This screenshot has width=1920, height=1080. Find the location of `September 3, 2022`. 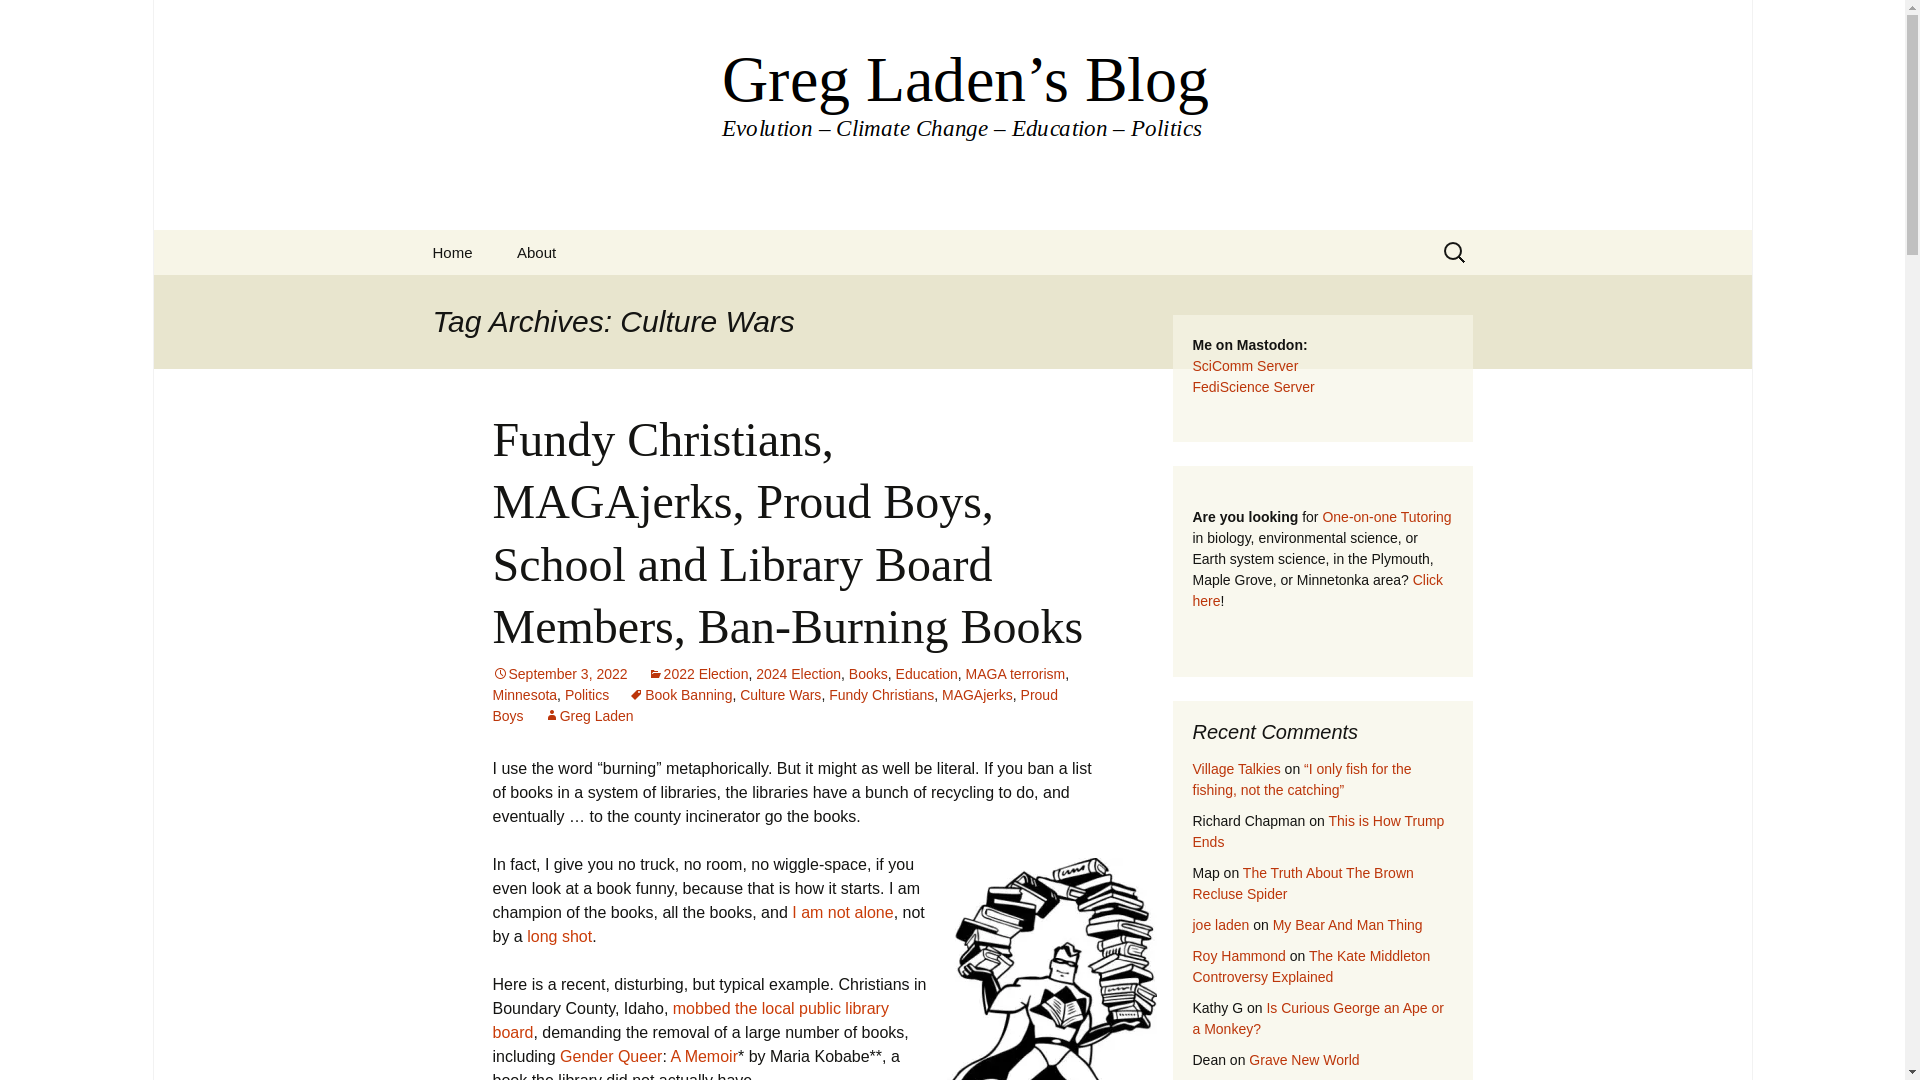

September 3, 2022 is located at coordinates (559, 674).